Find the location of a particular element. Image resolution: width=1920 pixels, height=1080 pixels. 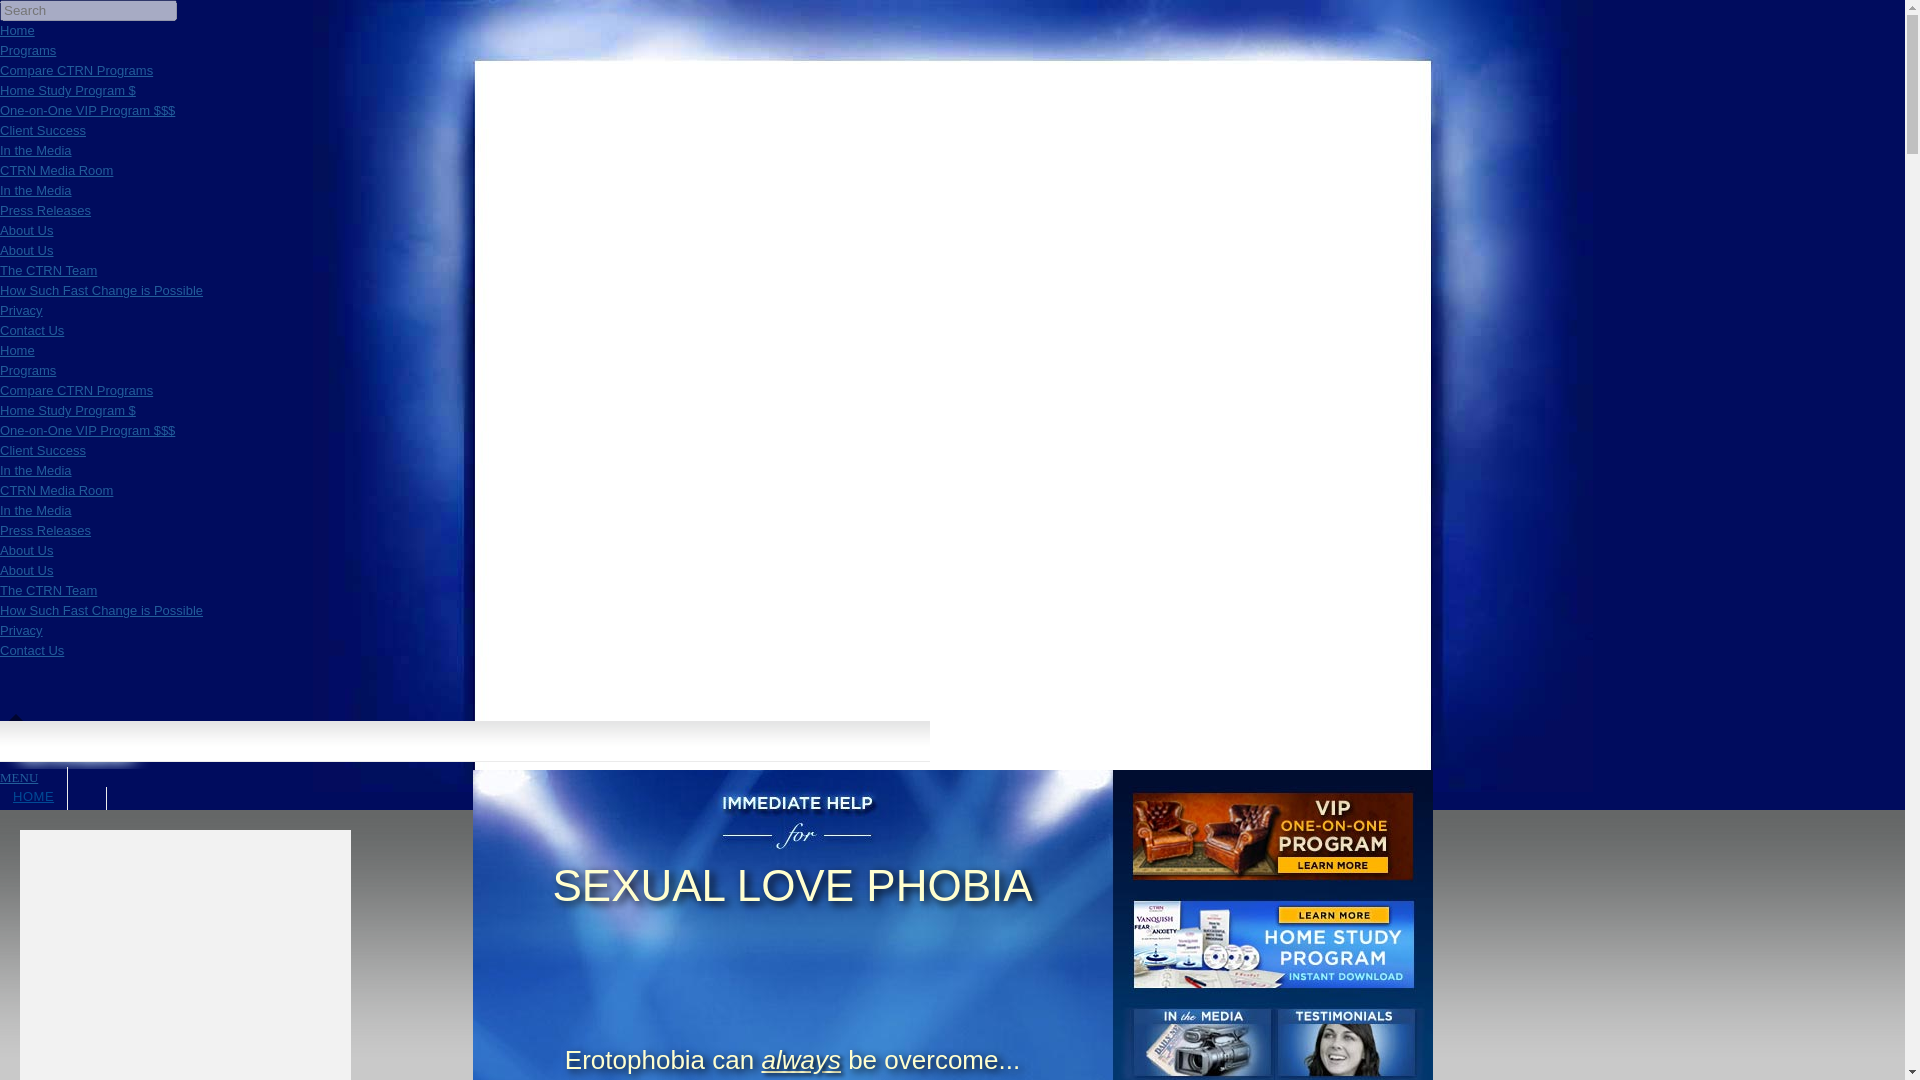

Copies of recent TV footage and press coverage is located at coordinates (36, 190).